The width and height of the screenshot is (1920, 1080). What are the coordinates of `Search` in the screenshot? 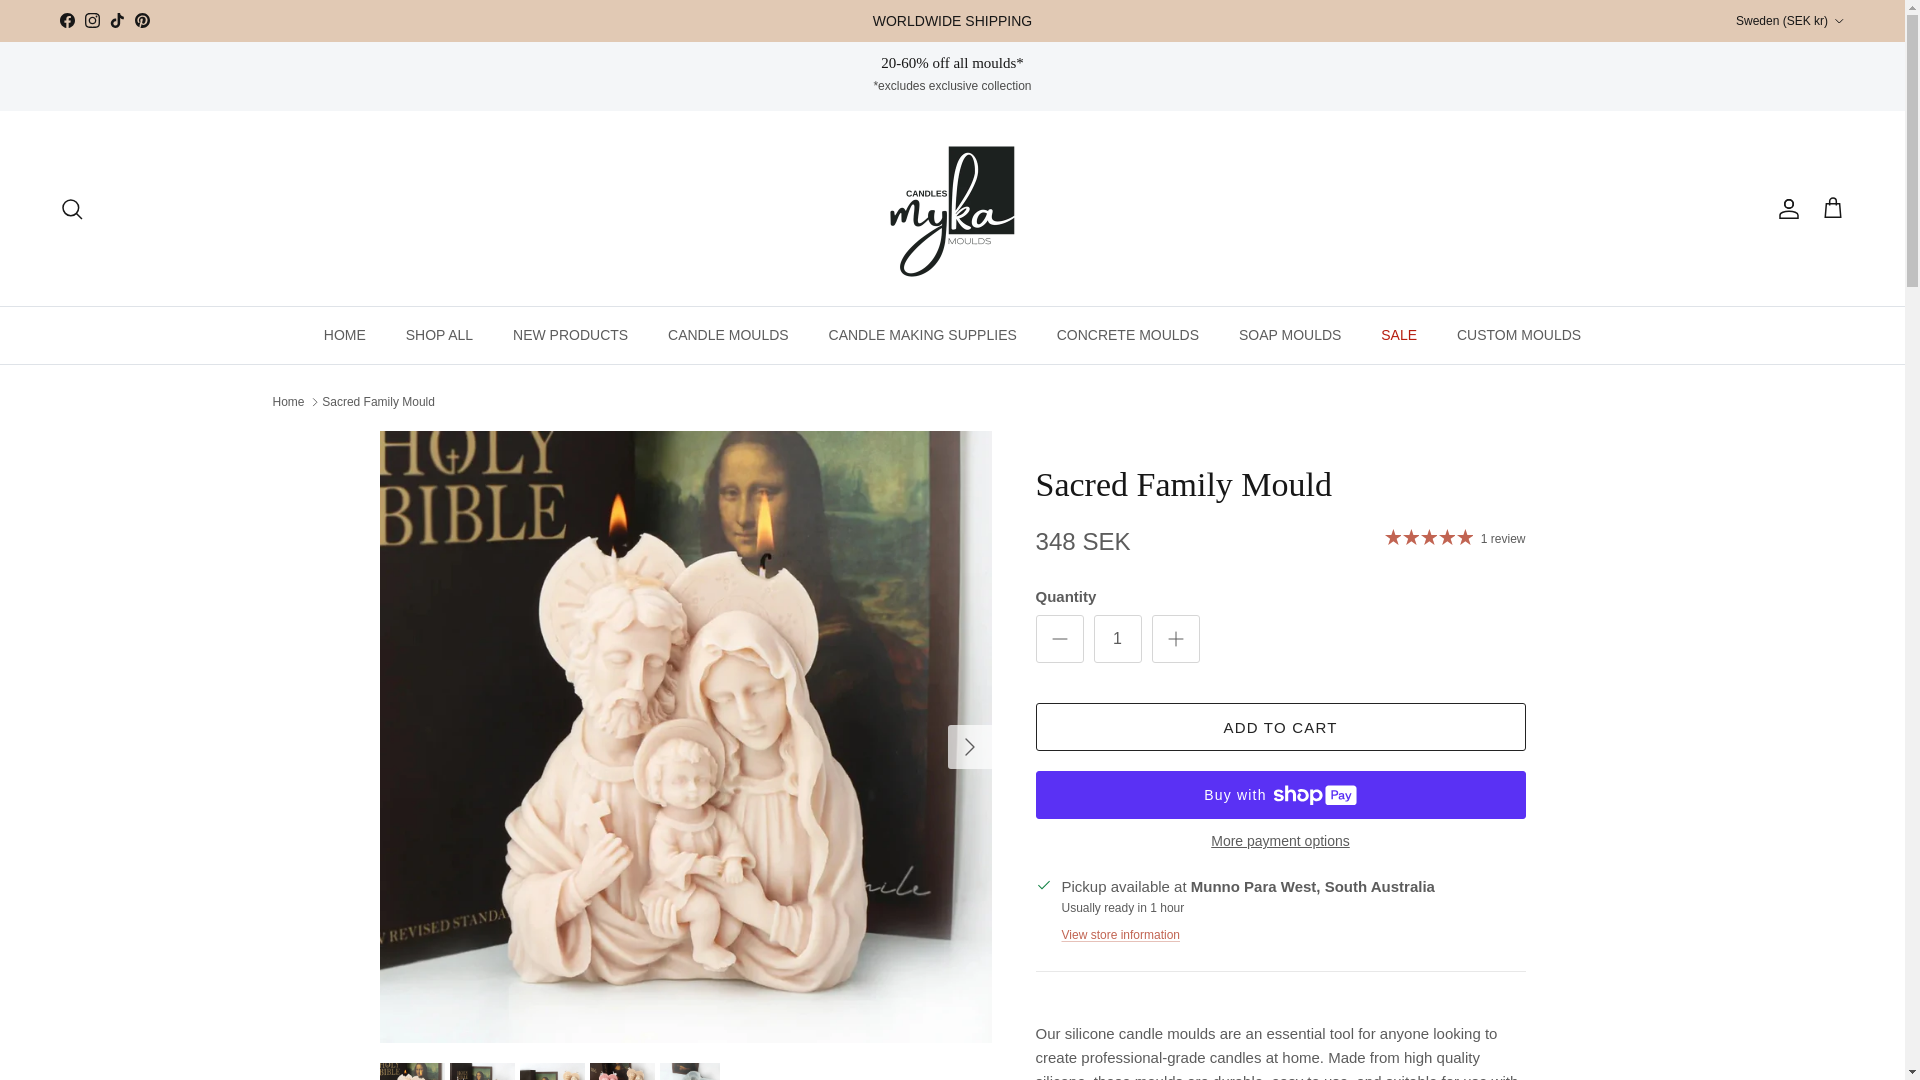 It's located at (72, 208).